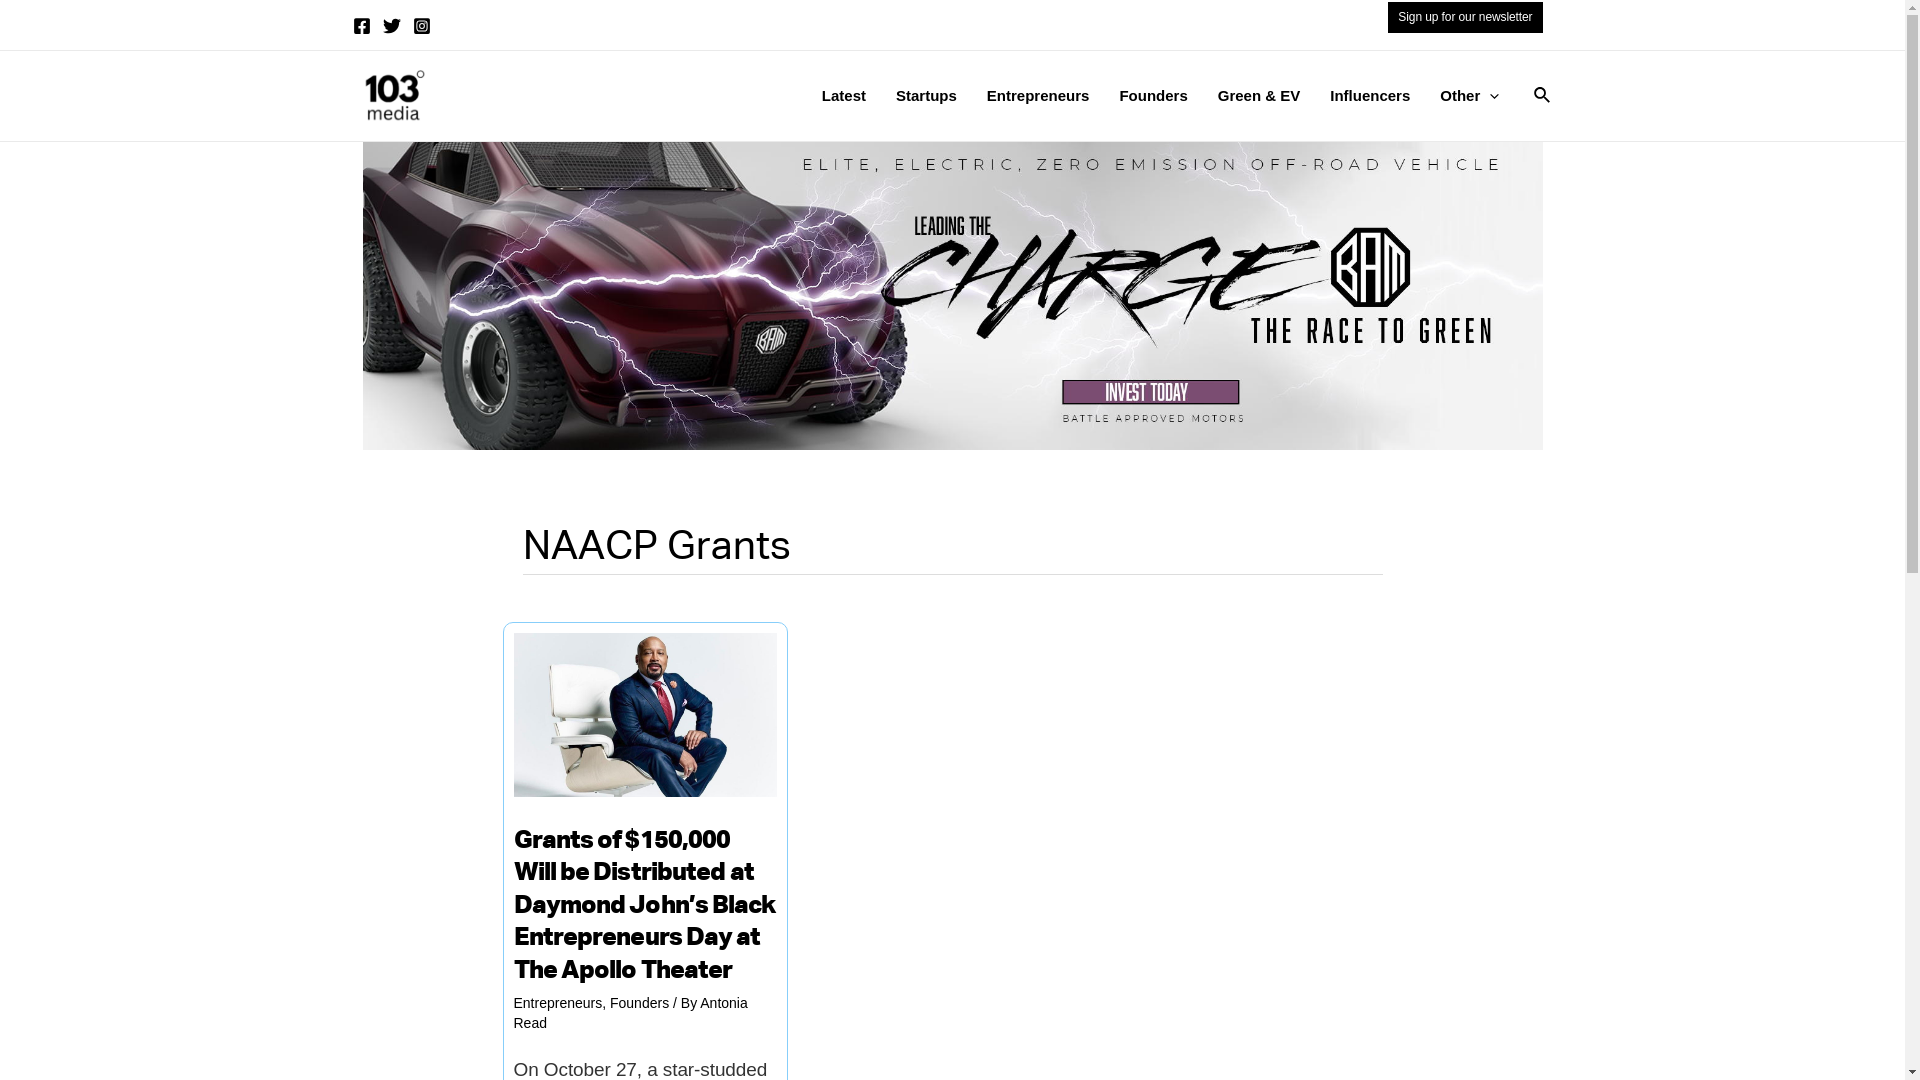 The height and width of the screenshot is (1080, 1920). I want to click on Other, so click(1470, 96).